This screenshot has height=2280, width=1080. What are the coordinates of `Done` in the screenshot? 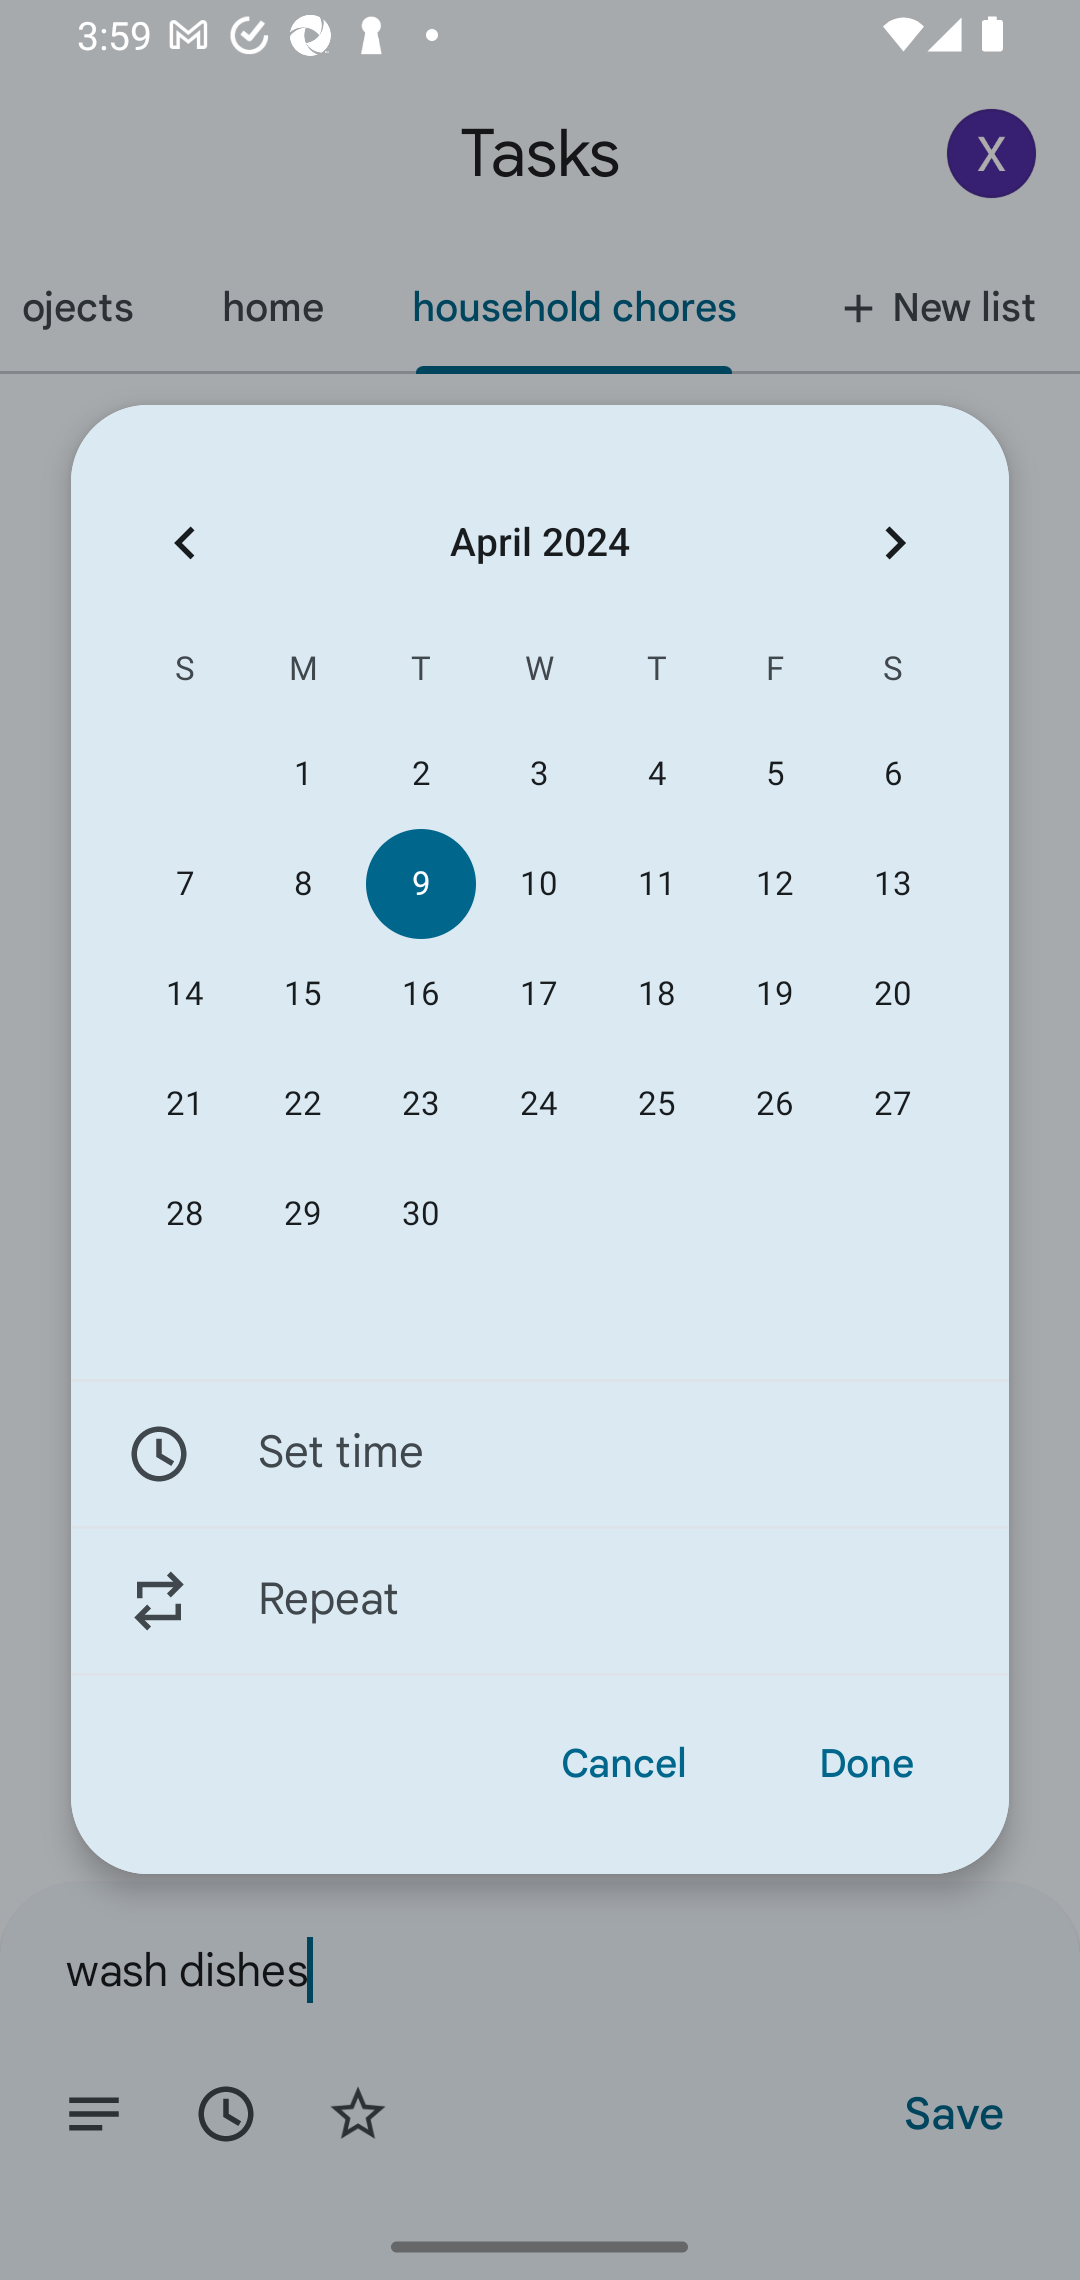 It's located at (866, 1764).